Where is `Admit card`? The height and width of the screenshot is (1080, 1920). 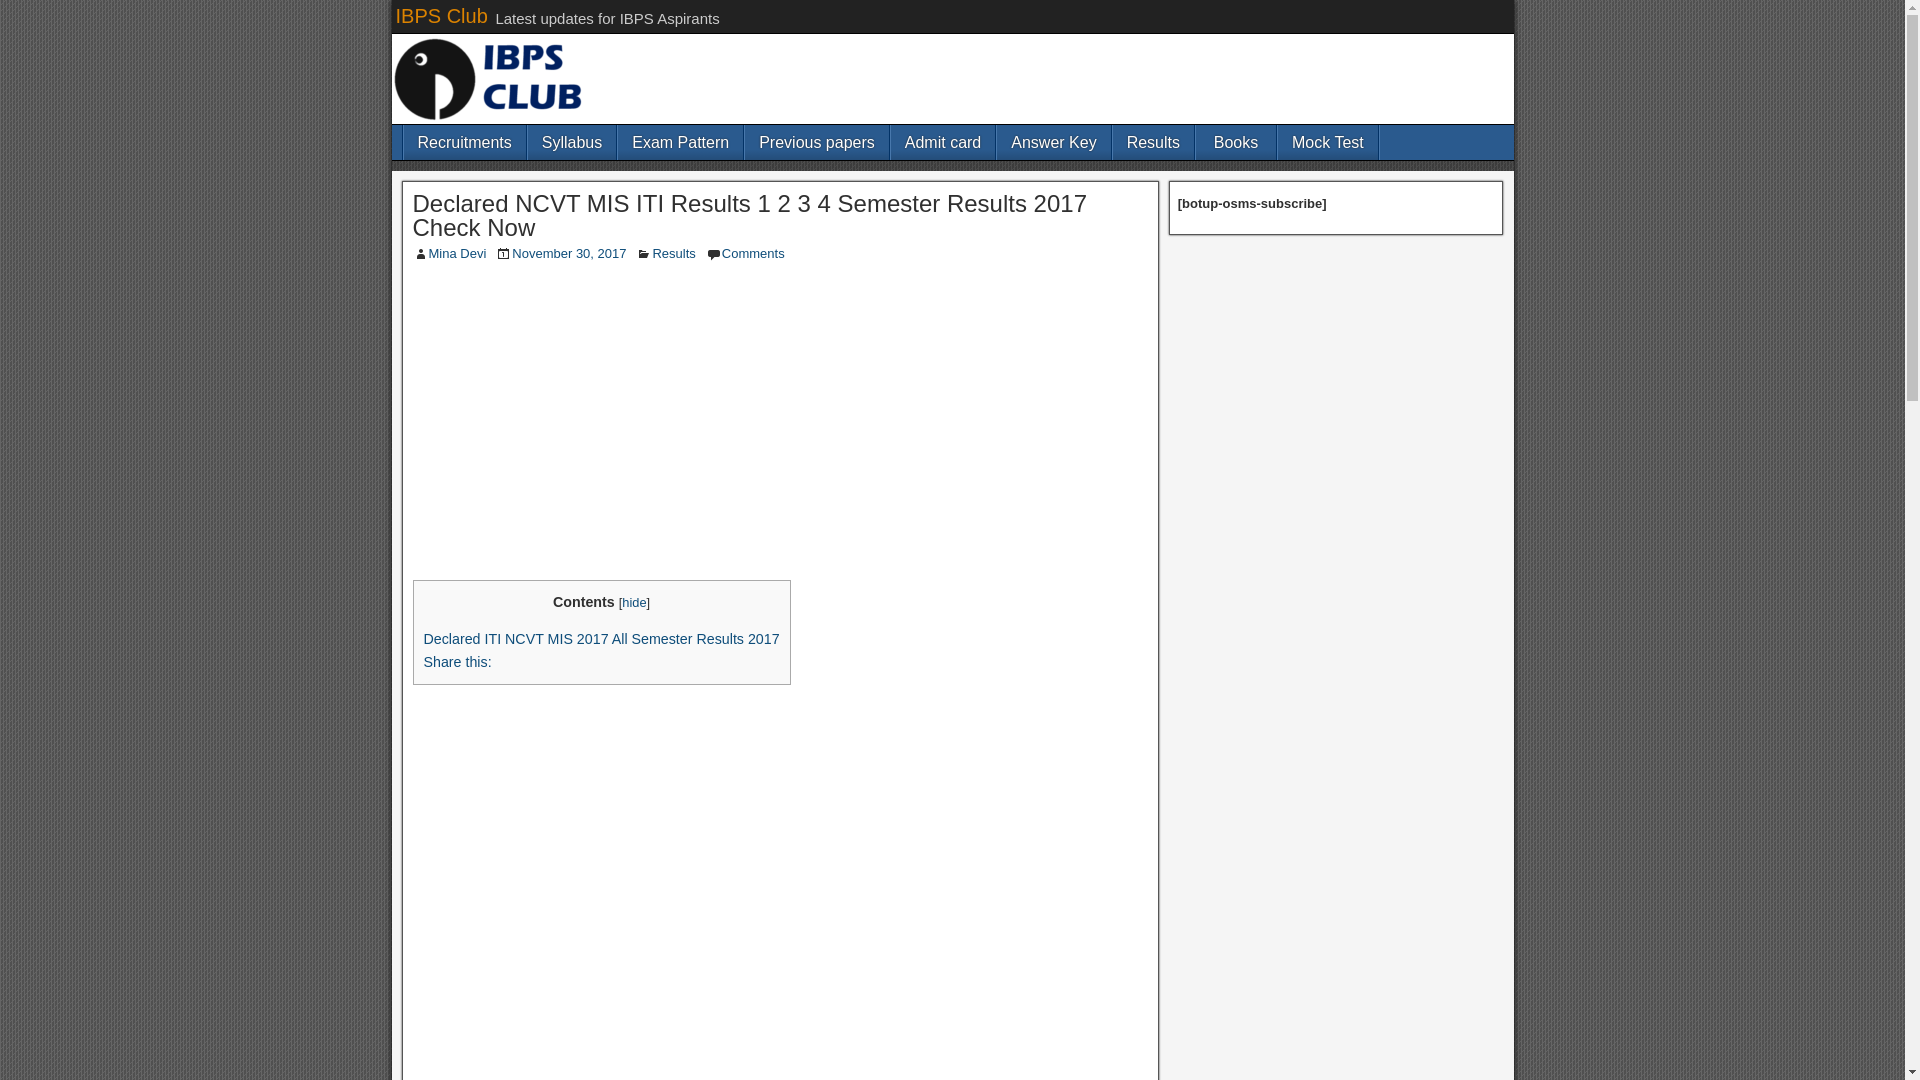 Admit card is located at coordinates (942, 142).